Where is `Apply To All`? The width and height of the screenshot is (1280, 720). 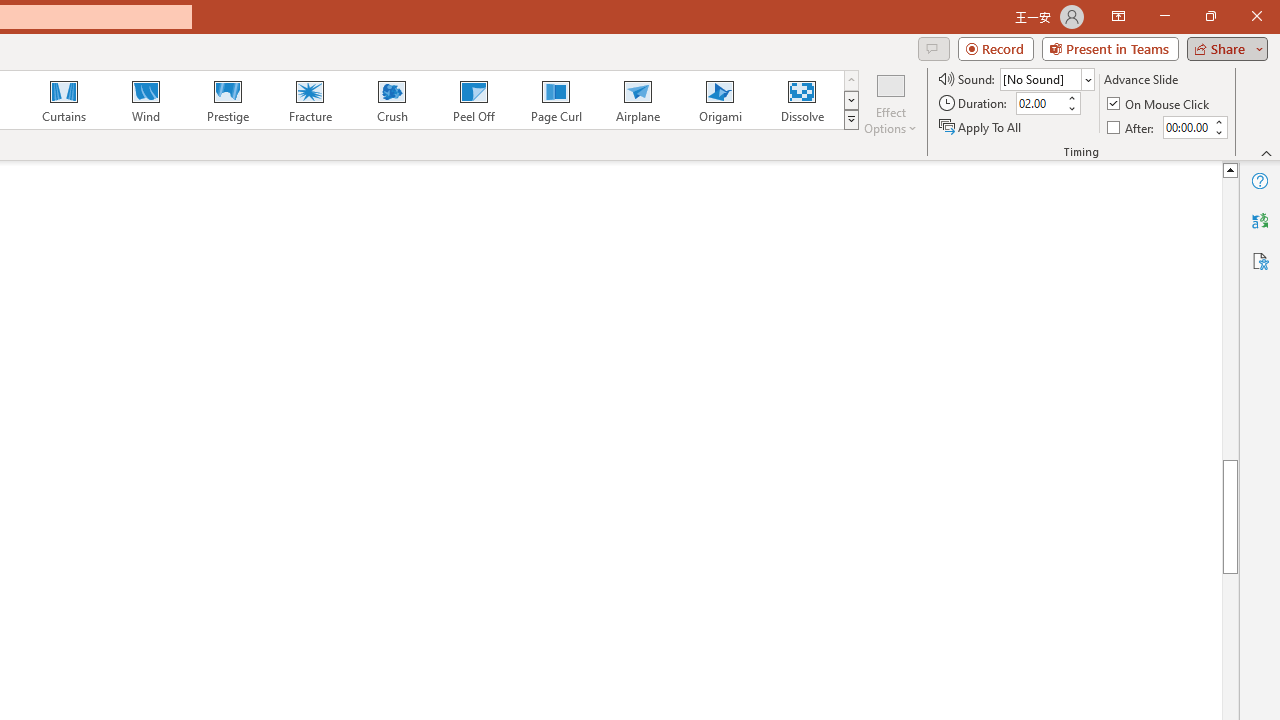 Apply To All is located at coordinates (981, 126).